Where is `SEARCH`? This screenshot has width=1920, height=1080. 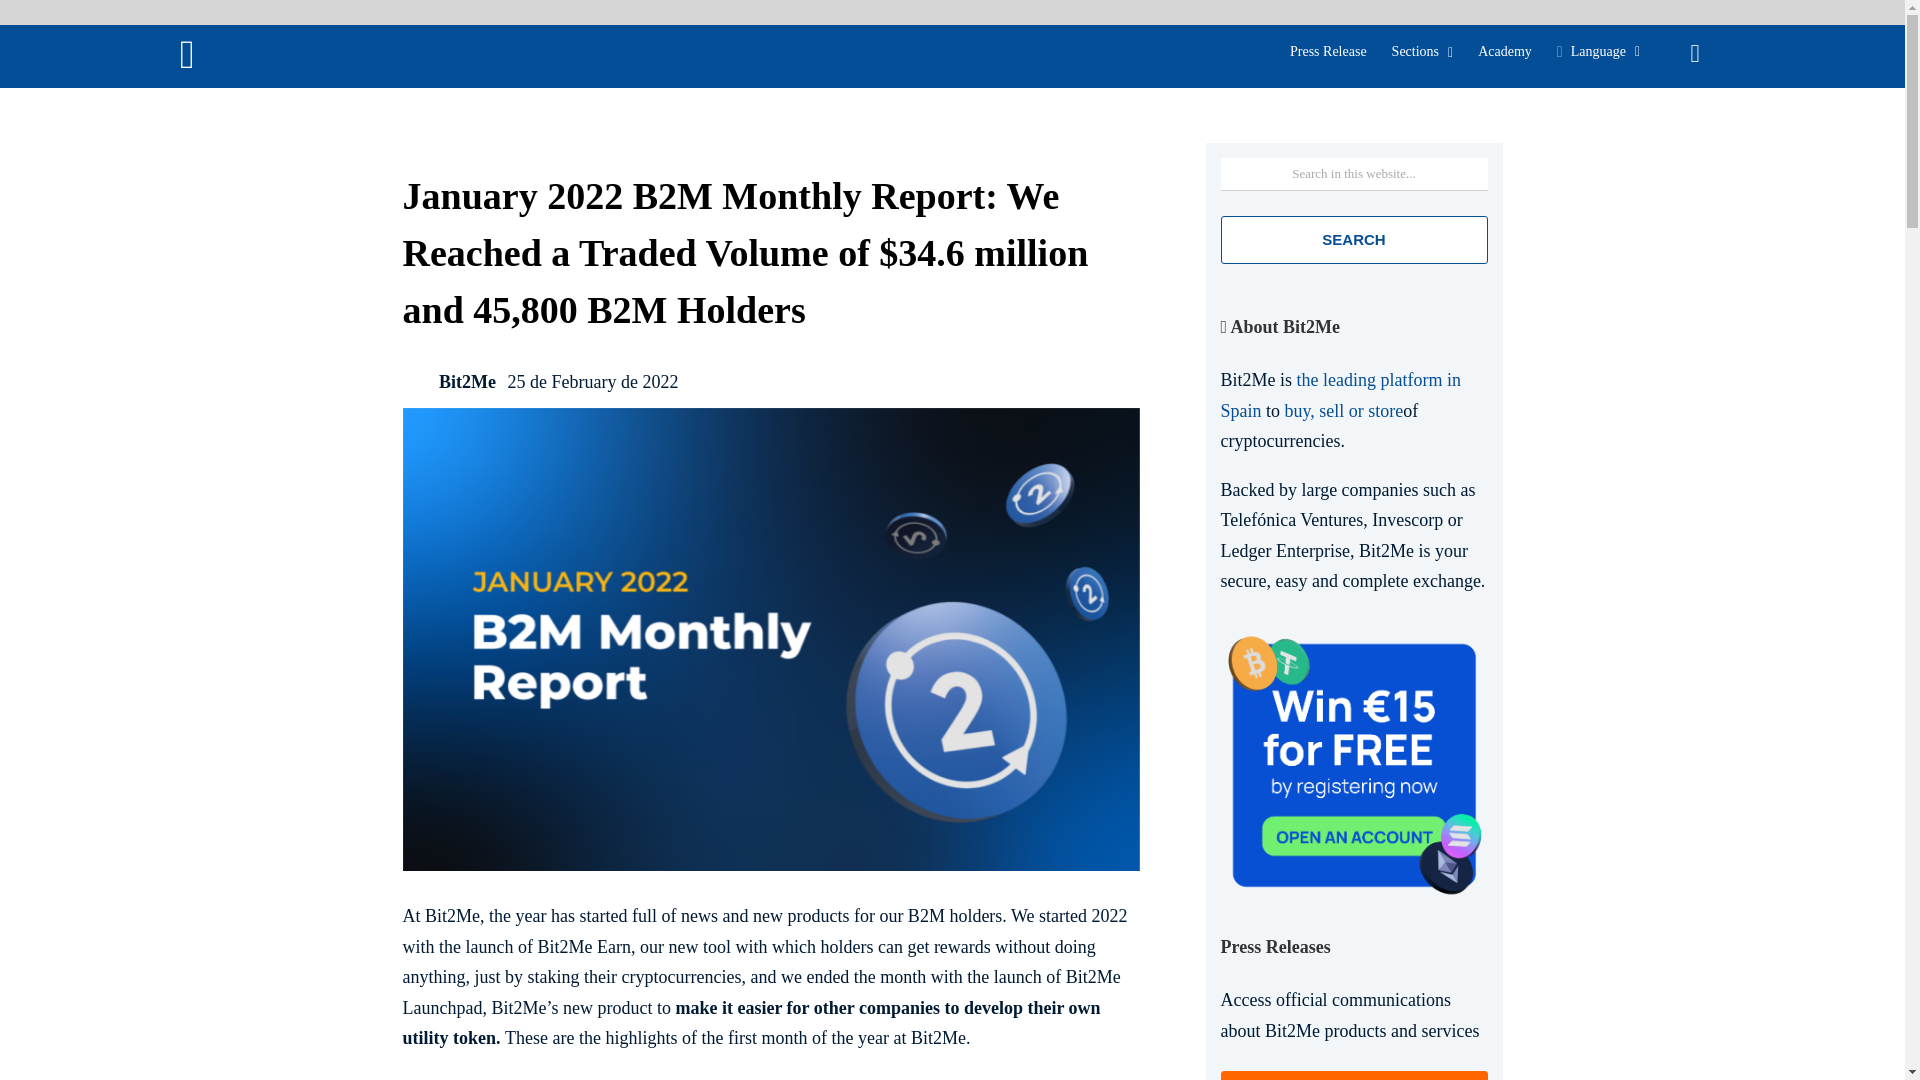
SEARCH is located at coordinates (16, 16).